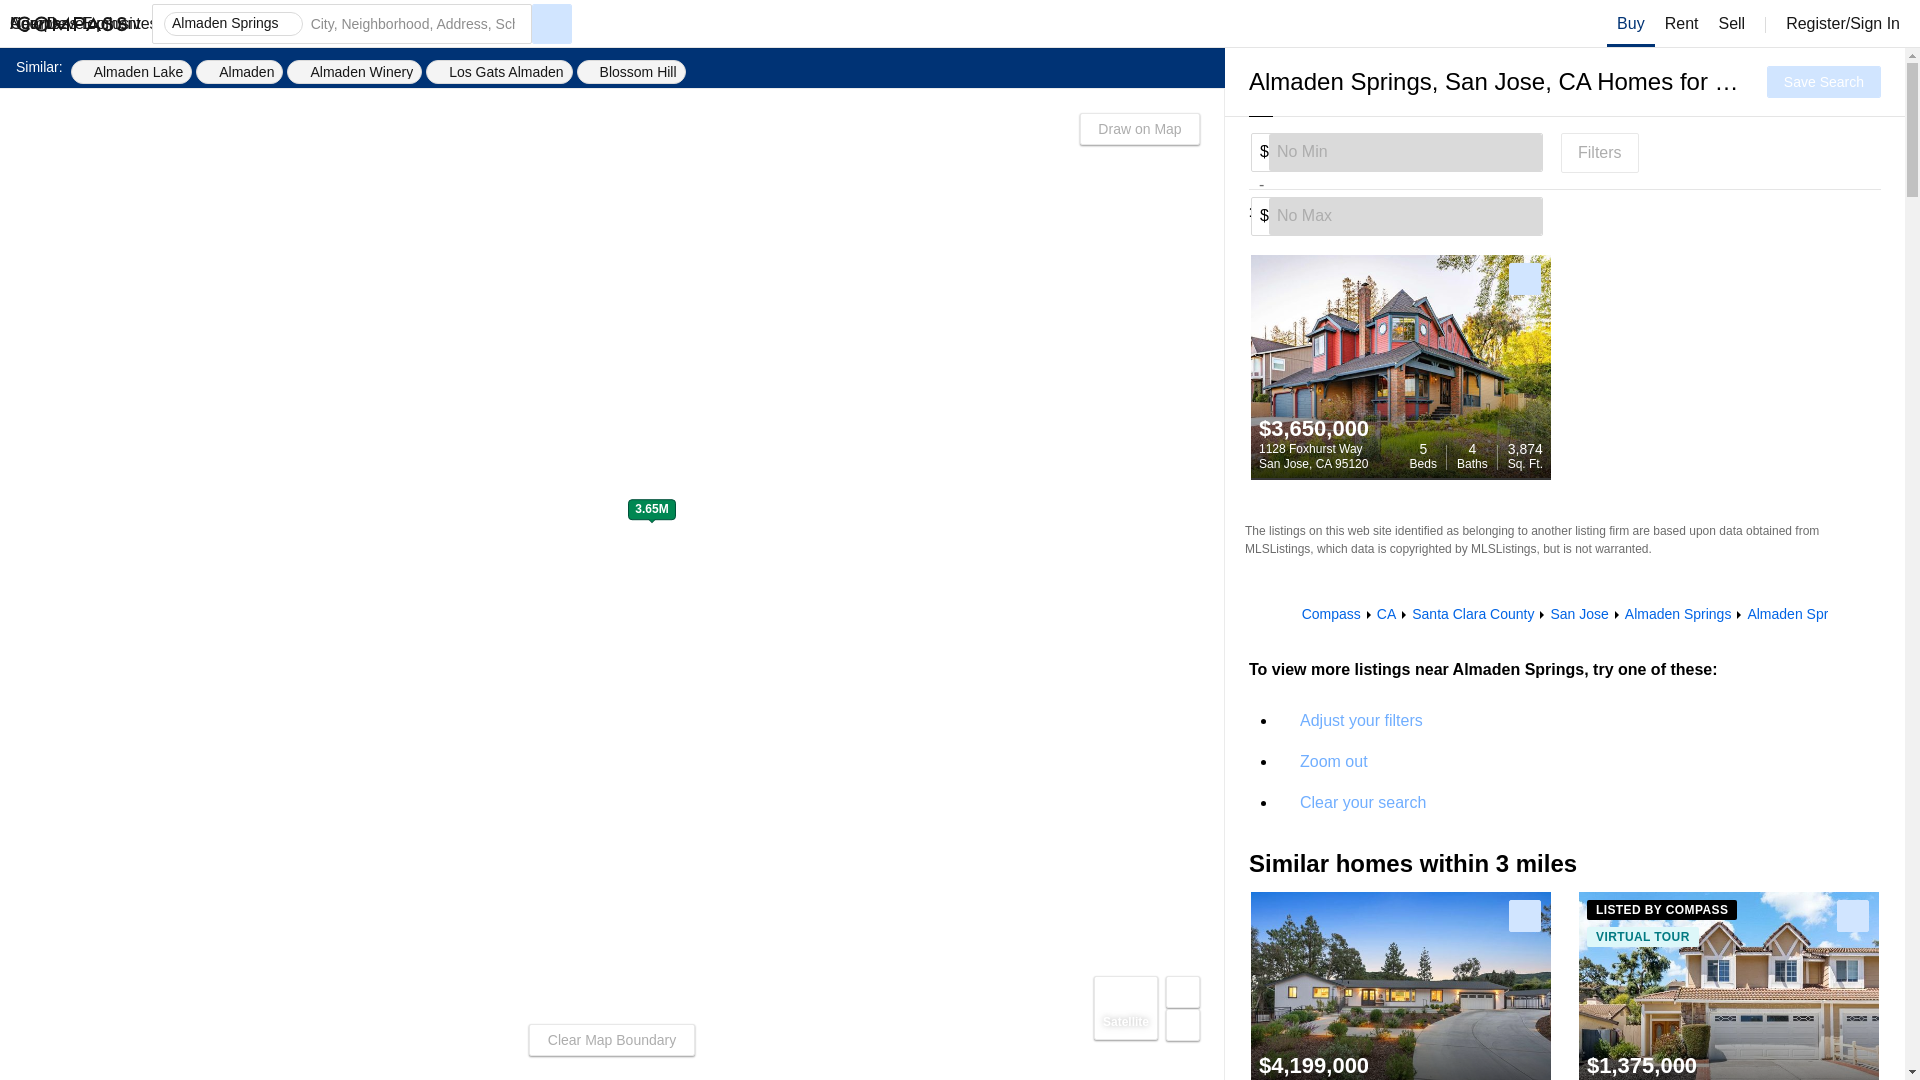 The image size is (1920, 1080). What do you see at coordinates (1313, 456) in the screenshot?
I see `Santa Clara County` at bounding box center [1313, 456].